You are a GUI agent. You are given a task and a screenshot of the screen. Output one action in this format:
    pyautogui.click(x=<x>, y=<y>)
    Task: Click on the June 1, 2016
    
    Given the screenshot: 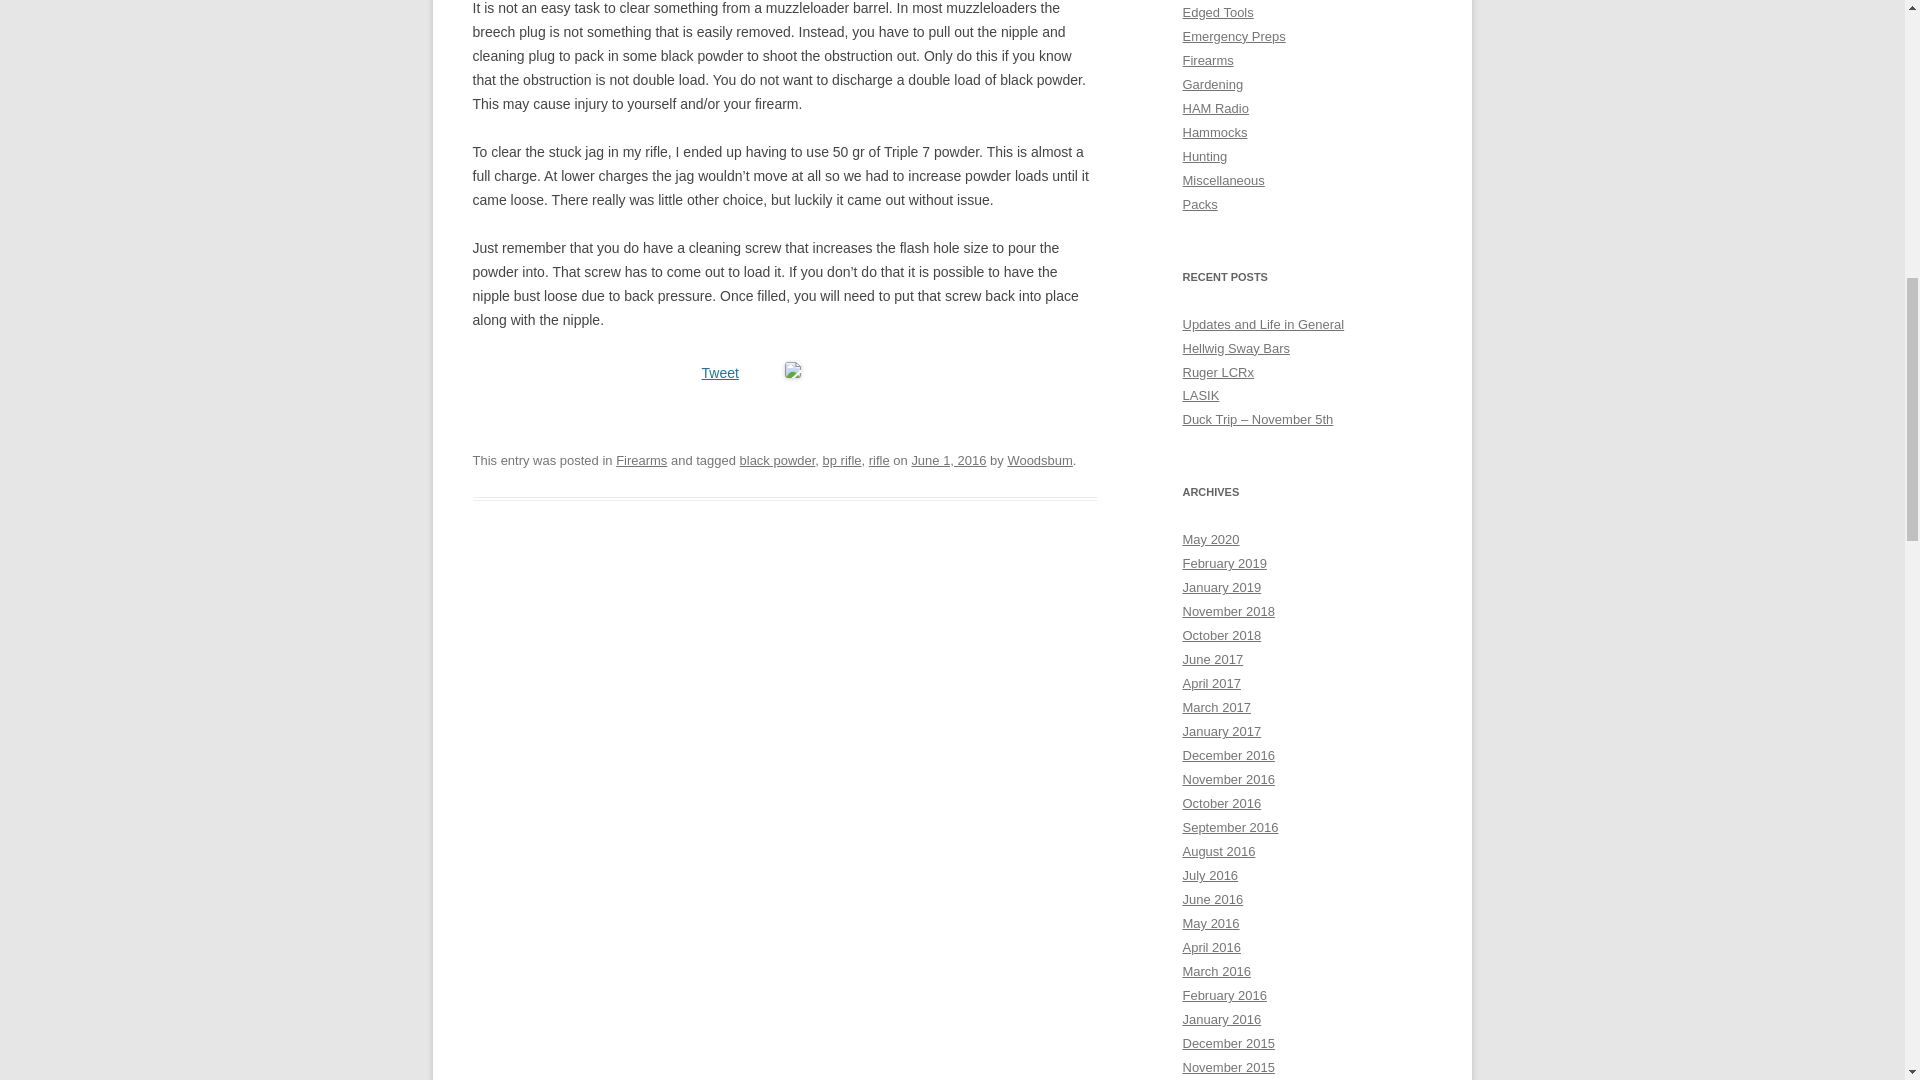 What is the action you would take?
    pyautogui.click(x=948, y=460)
    